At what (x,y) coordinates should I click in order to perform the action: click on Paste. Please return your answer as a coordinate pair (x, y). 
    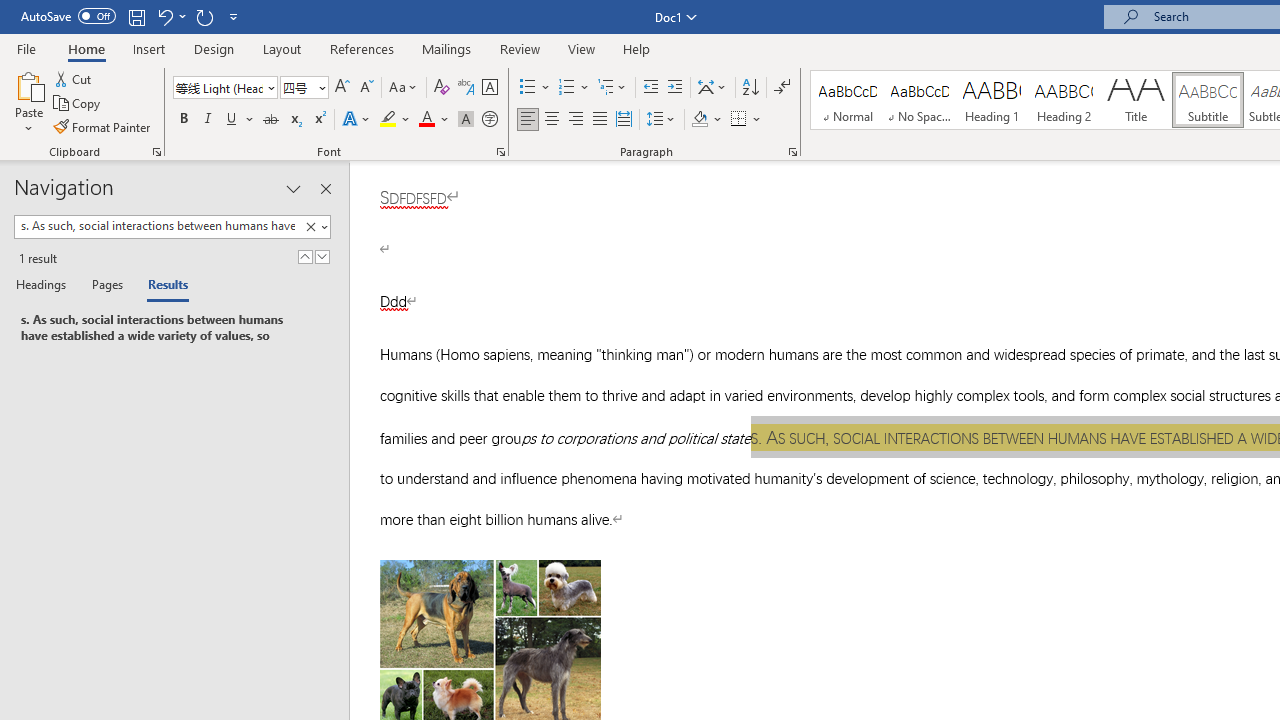
    Looking at the image, I should click on (28, 84).